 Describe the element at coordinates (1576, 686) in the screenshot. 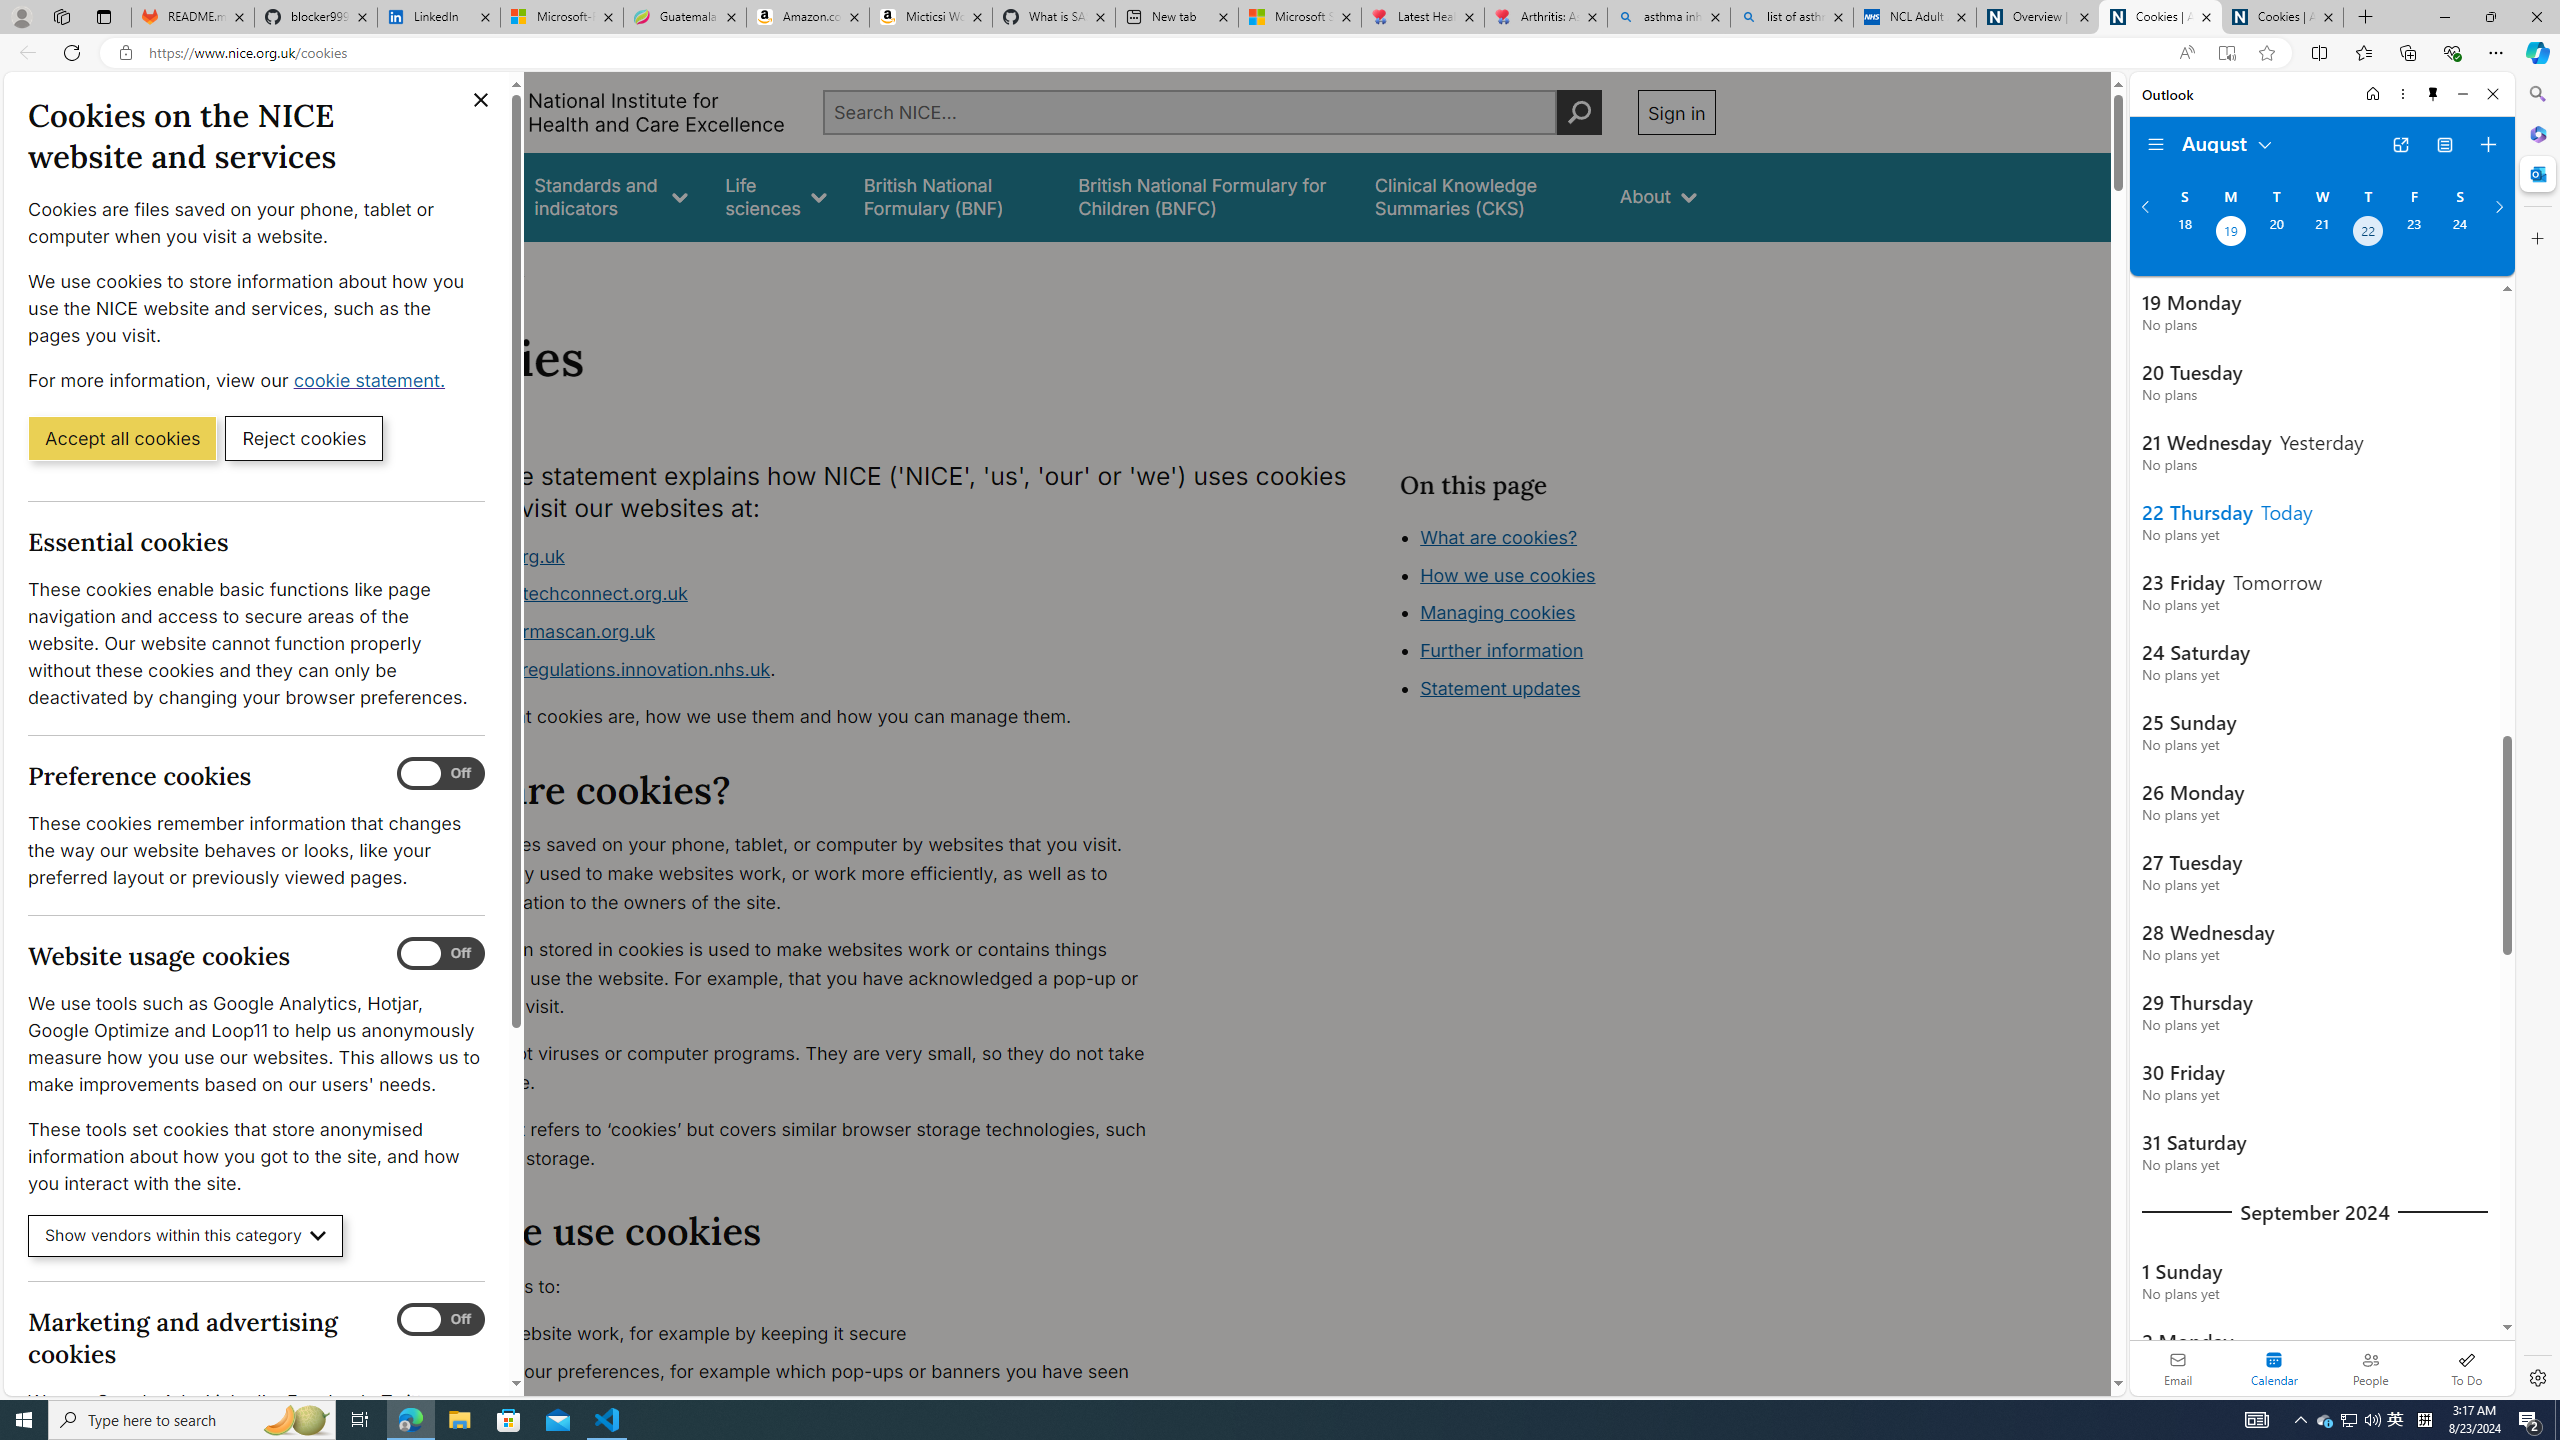

I see `How we use cookies` at that location.